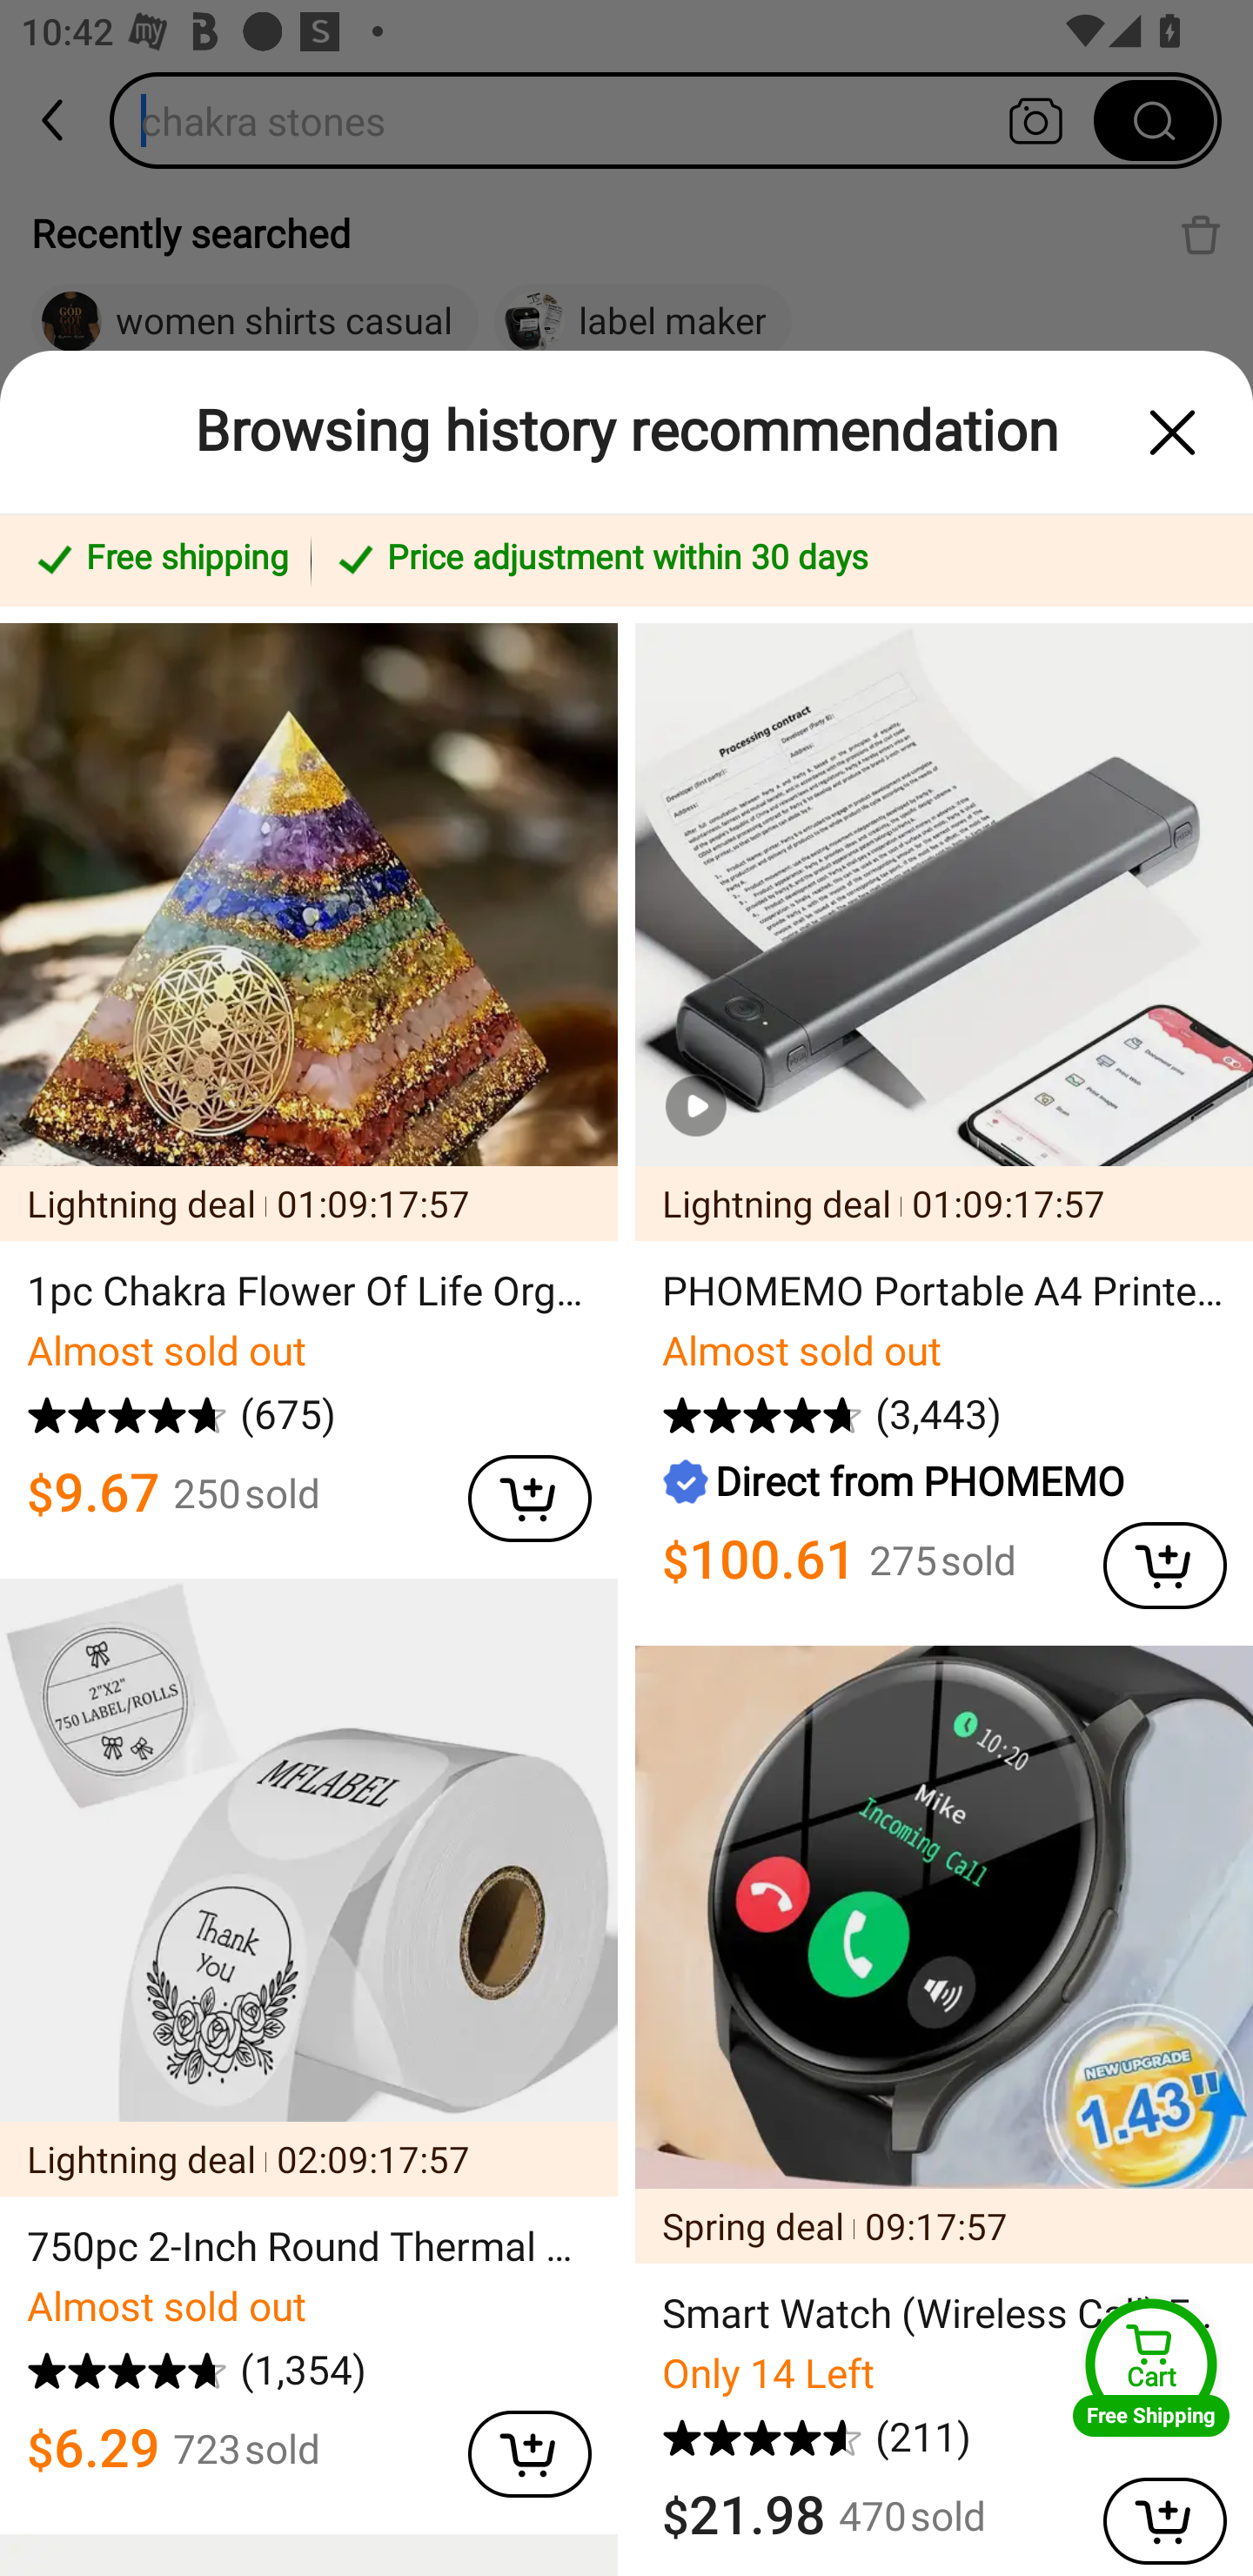 The width and height of the screenshot is (1253, 2576). What do you see at coordinates (160, 560) in the screenshot?
I see `Free shipping` at bounding box center [160, 560].